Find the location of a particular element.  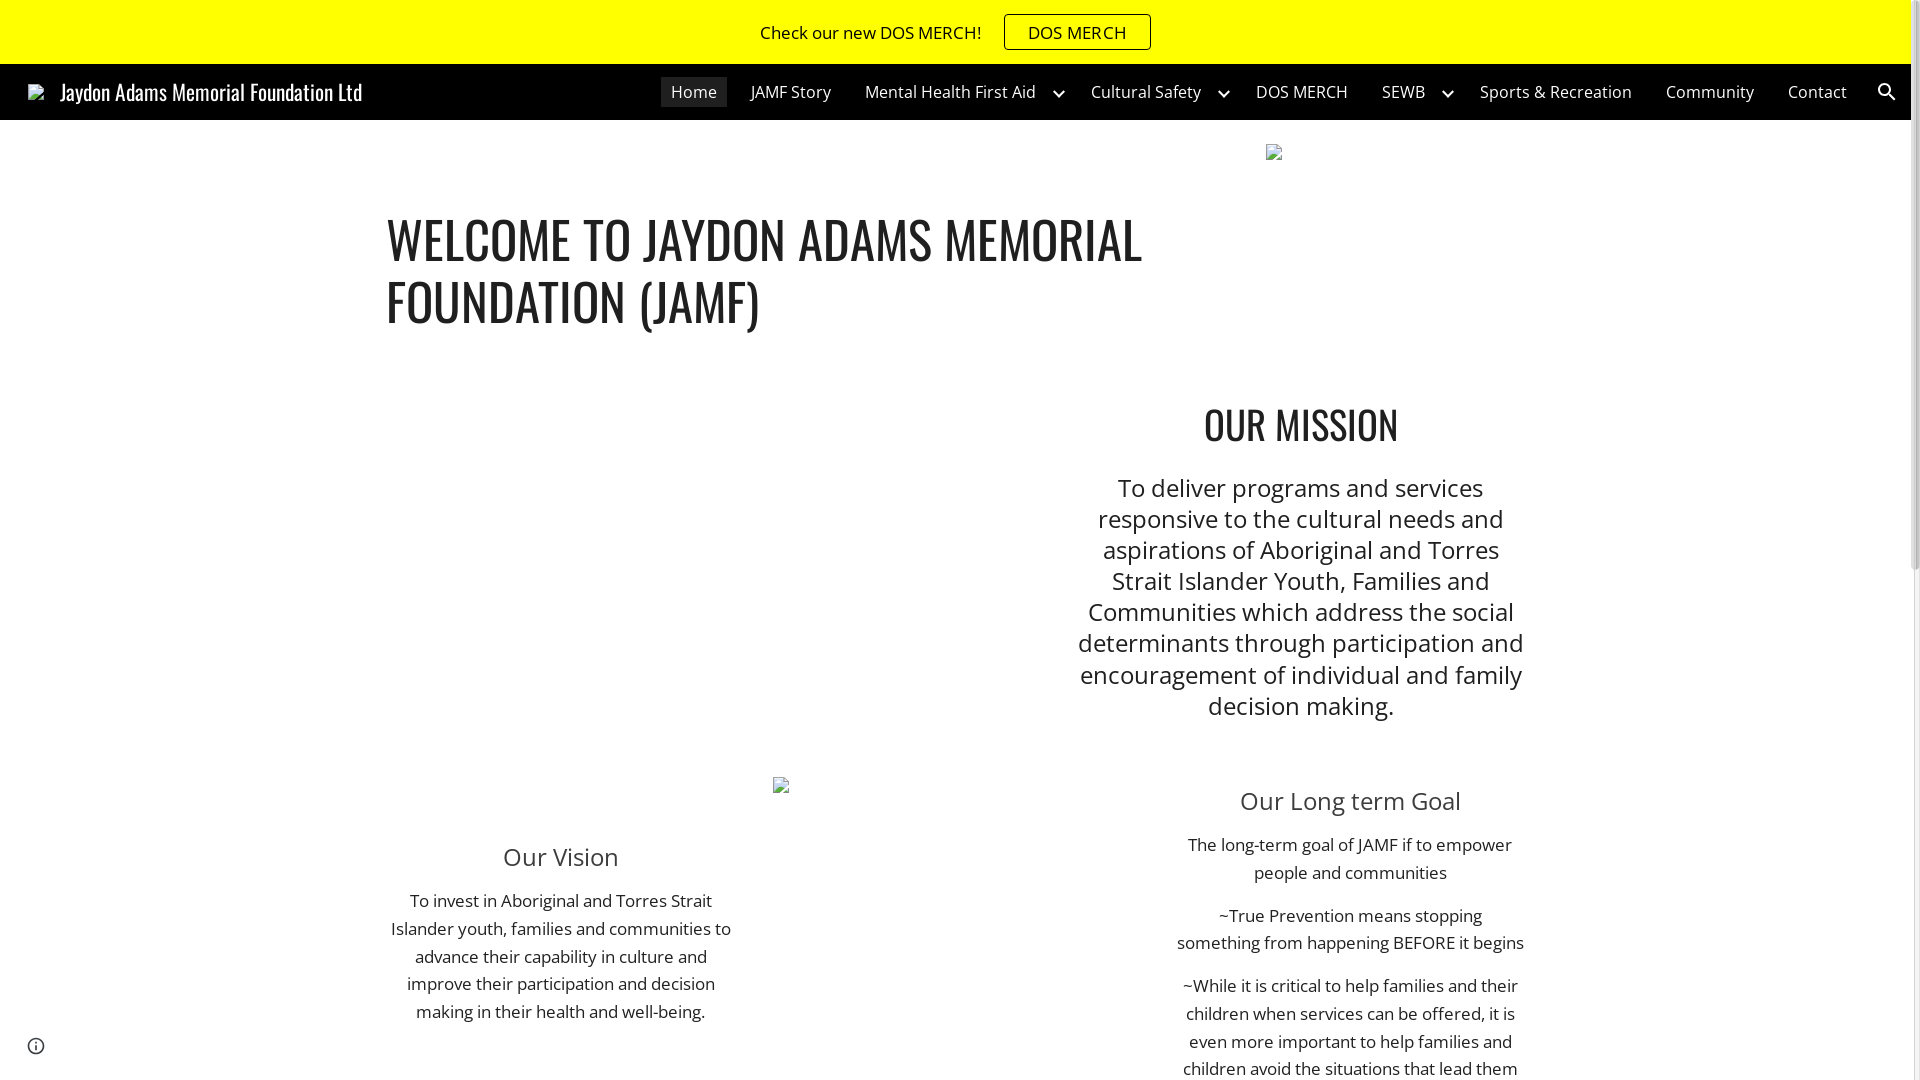

Cultural Safety is located at coordinates (1146, 92).